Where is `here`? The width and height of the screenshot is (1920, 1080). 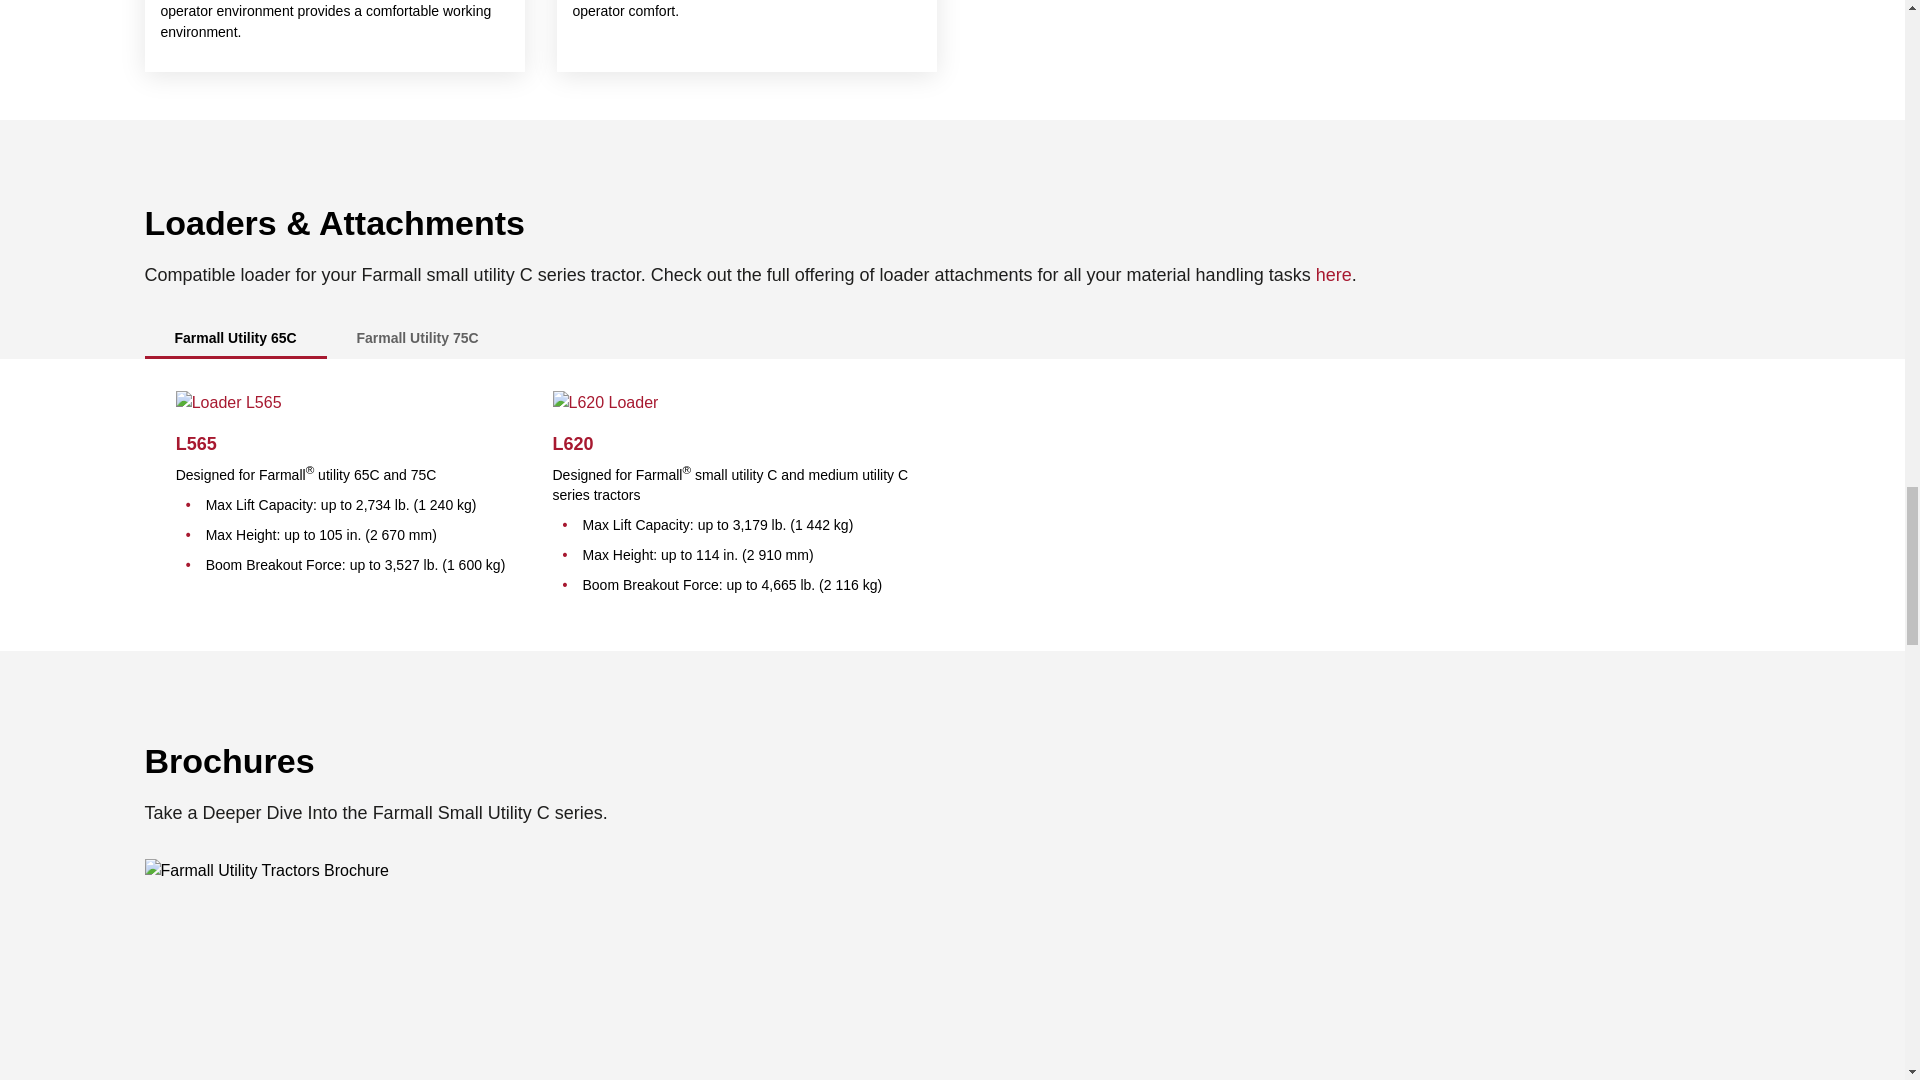
here is located at coordinates (1333, 274).